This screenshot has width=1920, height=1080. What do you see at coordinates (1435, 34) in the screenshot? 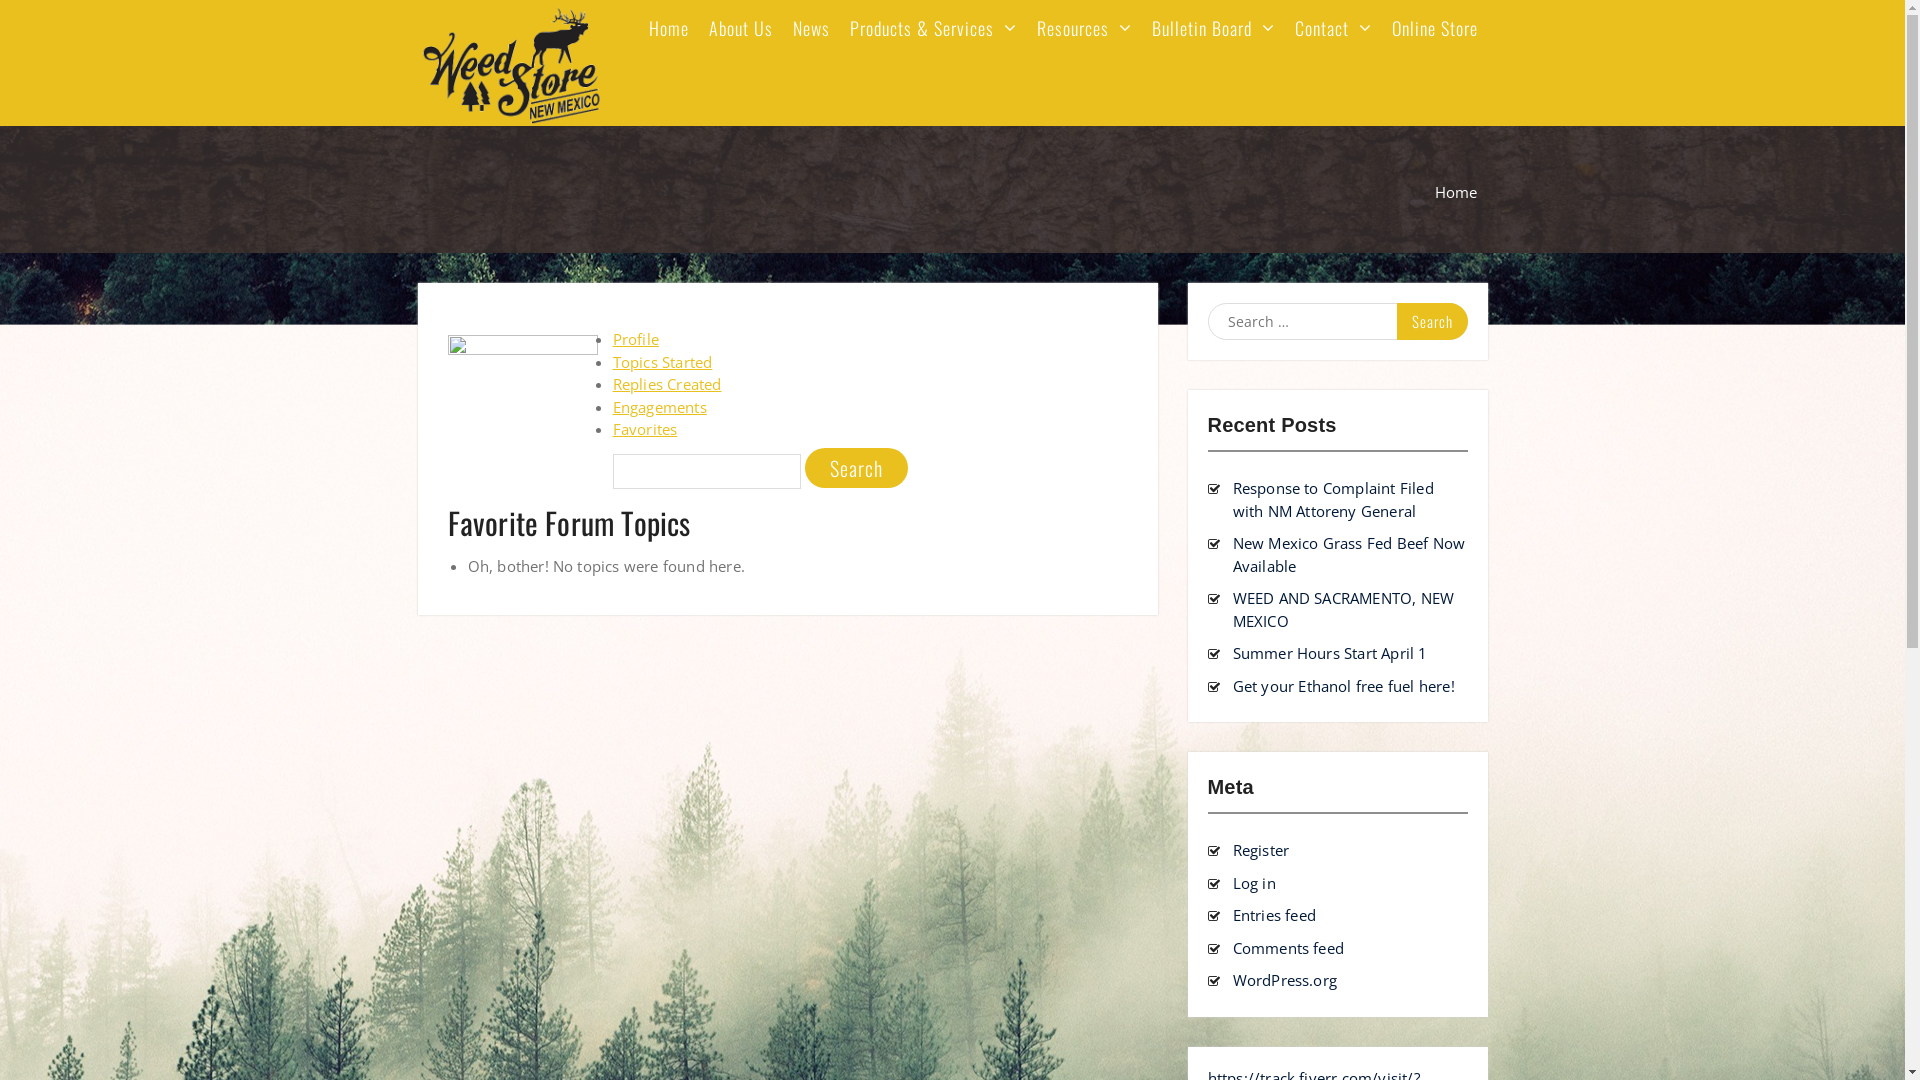
I see `Online Store` at bounding box center [1435, 34].